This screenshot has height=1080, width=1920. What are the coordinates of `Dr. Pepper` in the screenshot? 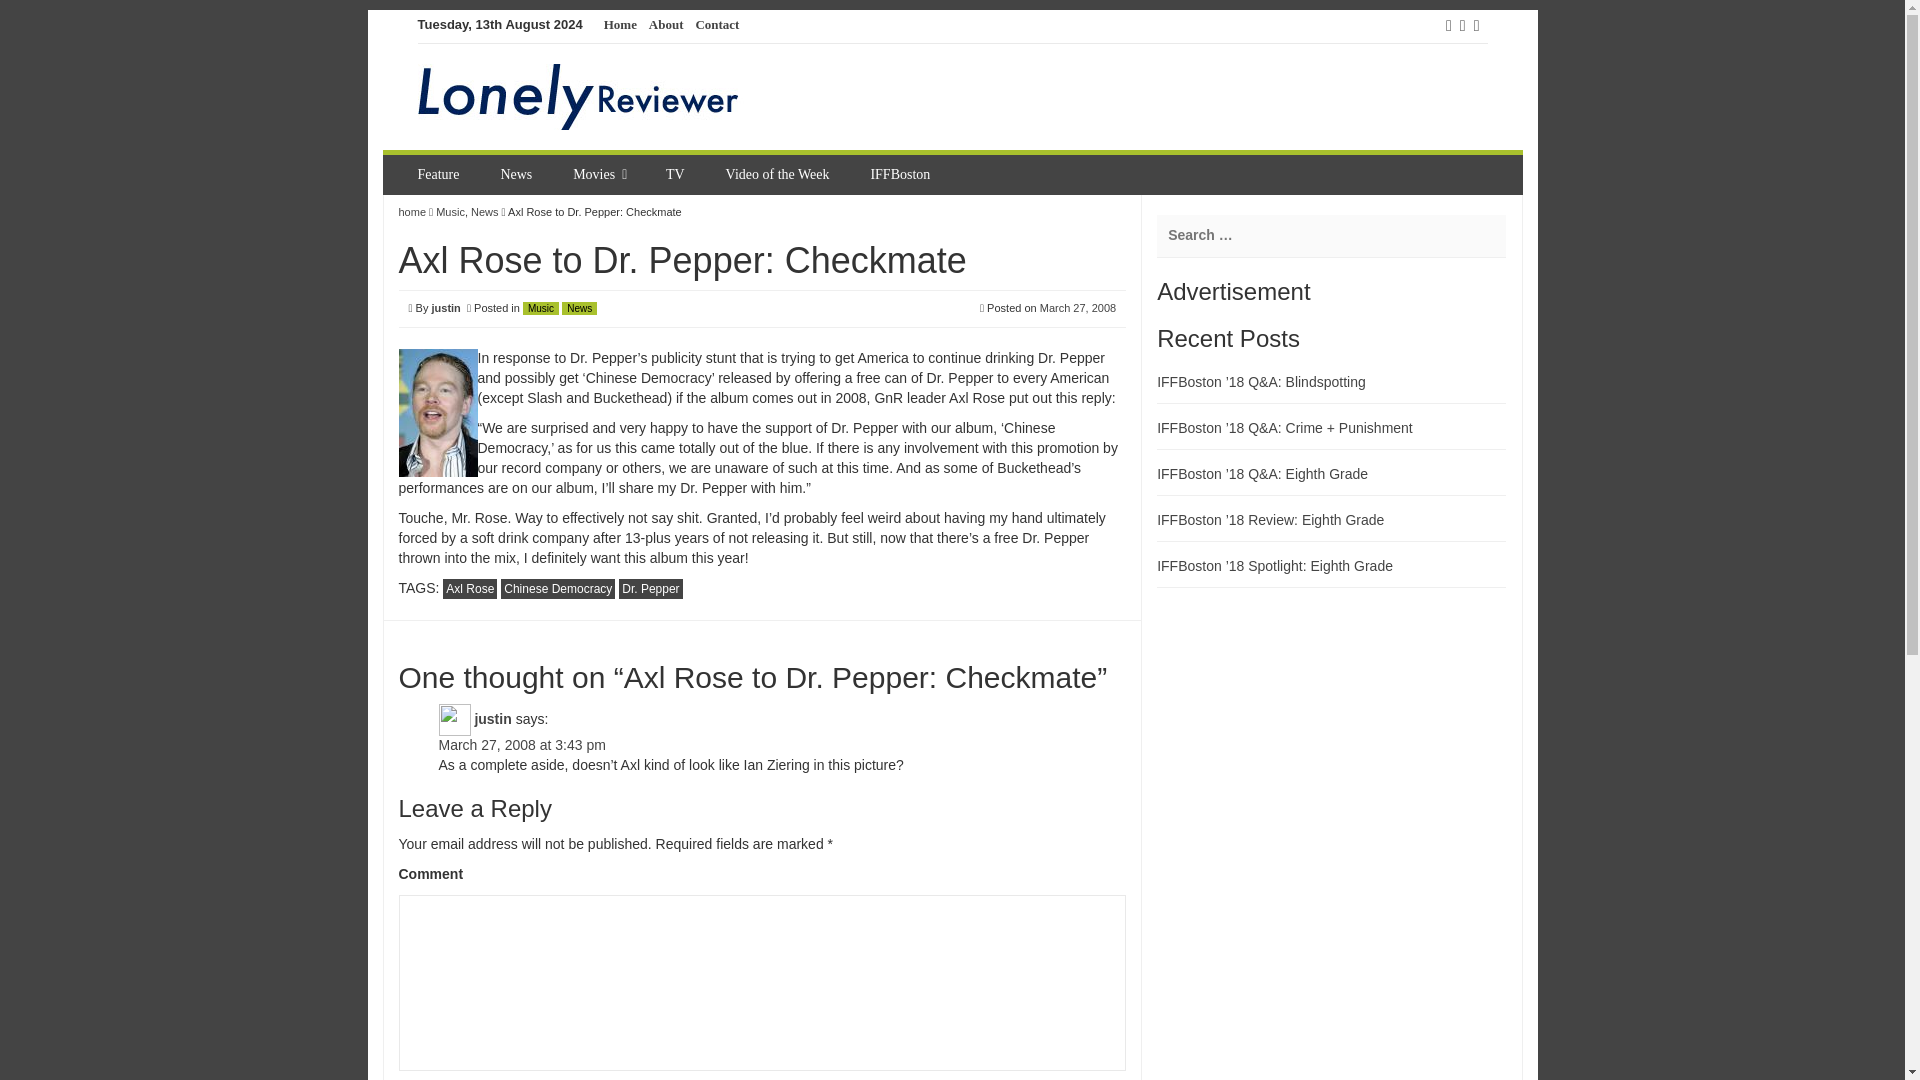 It's located at (650, 588).